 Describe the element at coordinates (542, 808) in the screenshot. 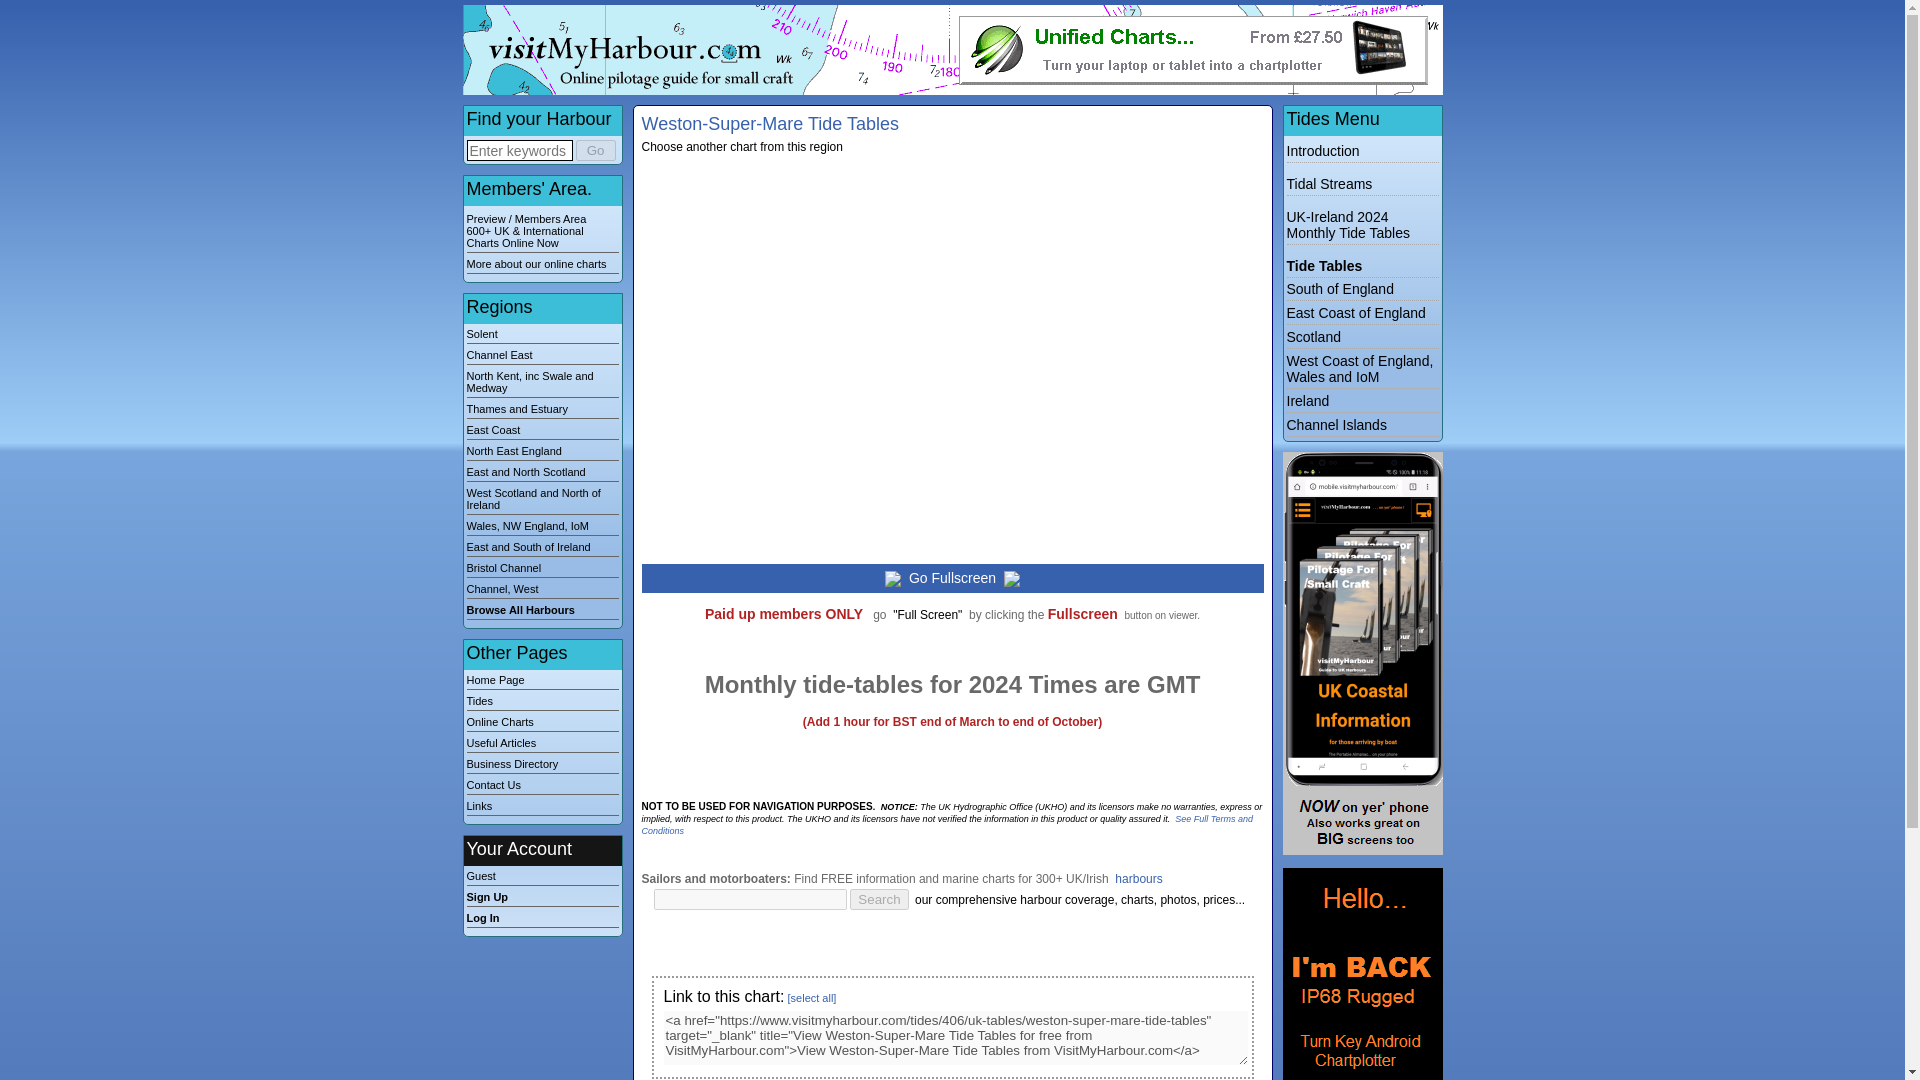

I see `Links` at that location.